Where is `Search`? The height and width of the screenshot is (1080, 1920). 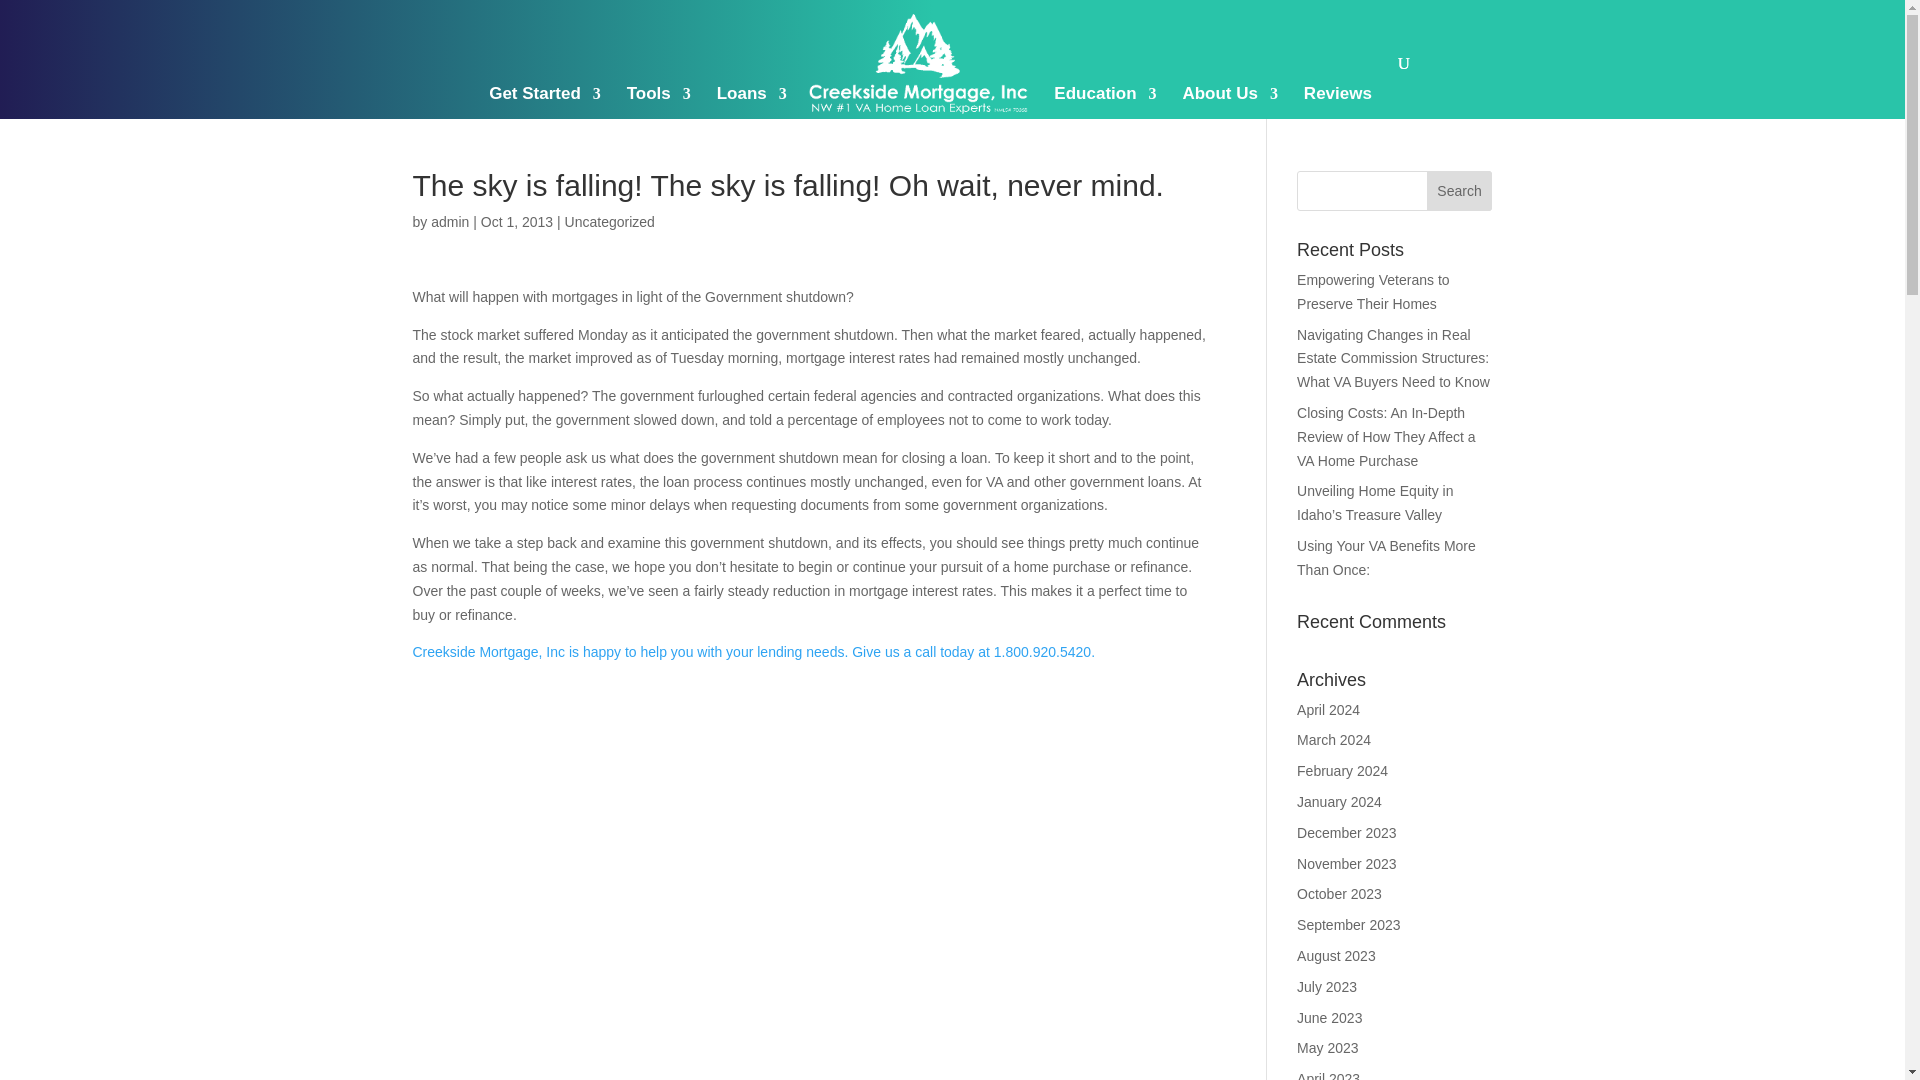
Search is located at coordinates (1460, 190).